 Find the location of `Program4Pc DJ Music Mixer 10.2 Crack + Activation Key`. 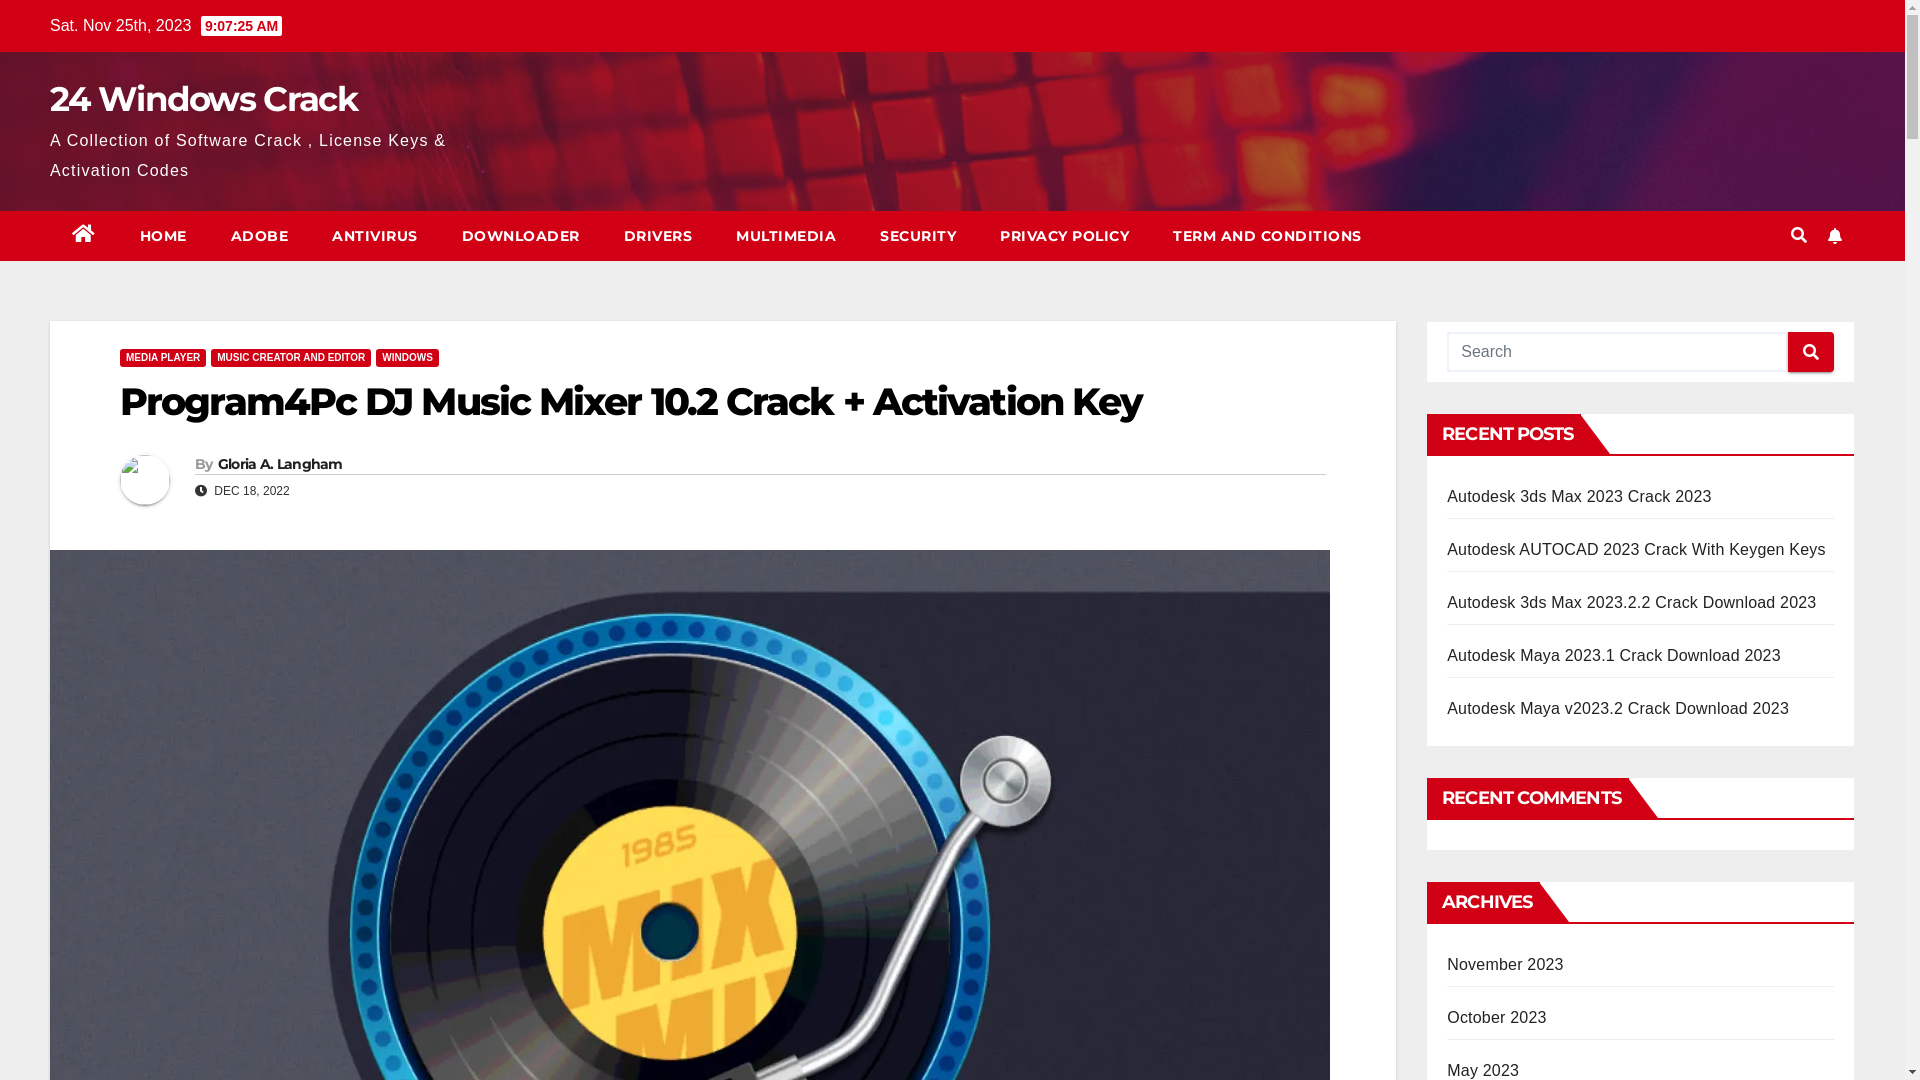

Program4Pc DJ Music Mixer 10.2 Crack + Activation Key is located at coordinates (631, 402).